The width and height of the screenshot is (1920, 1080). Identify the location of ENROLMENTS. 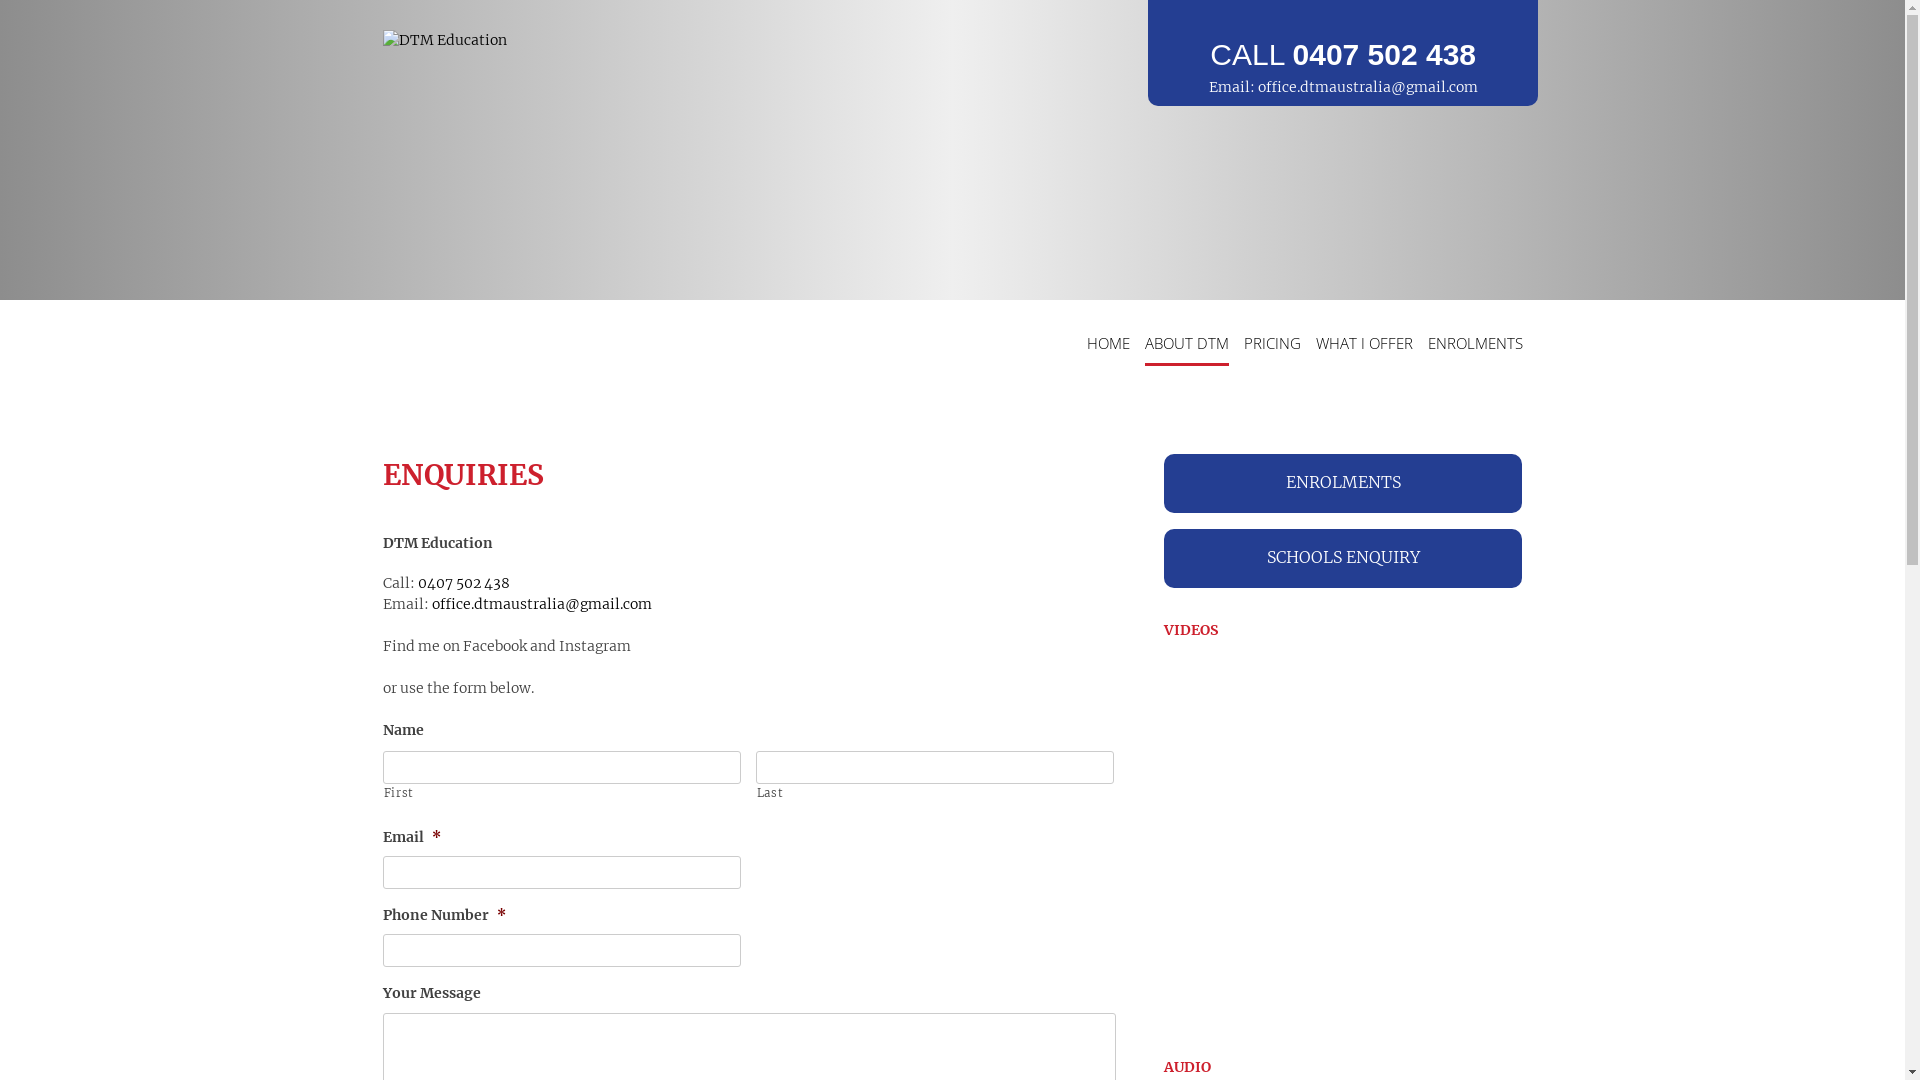
(1344, 484).